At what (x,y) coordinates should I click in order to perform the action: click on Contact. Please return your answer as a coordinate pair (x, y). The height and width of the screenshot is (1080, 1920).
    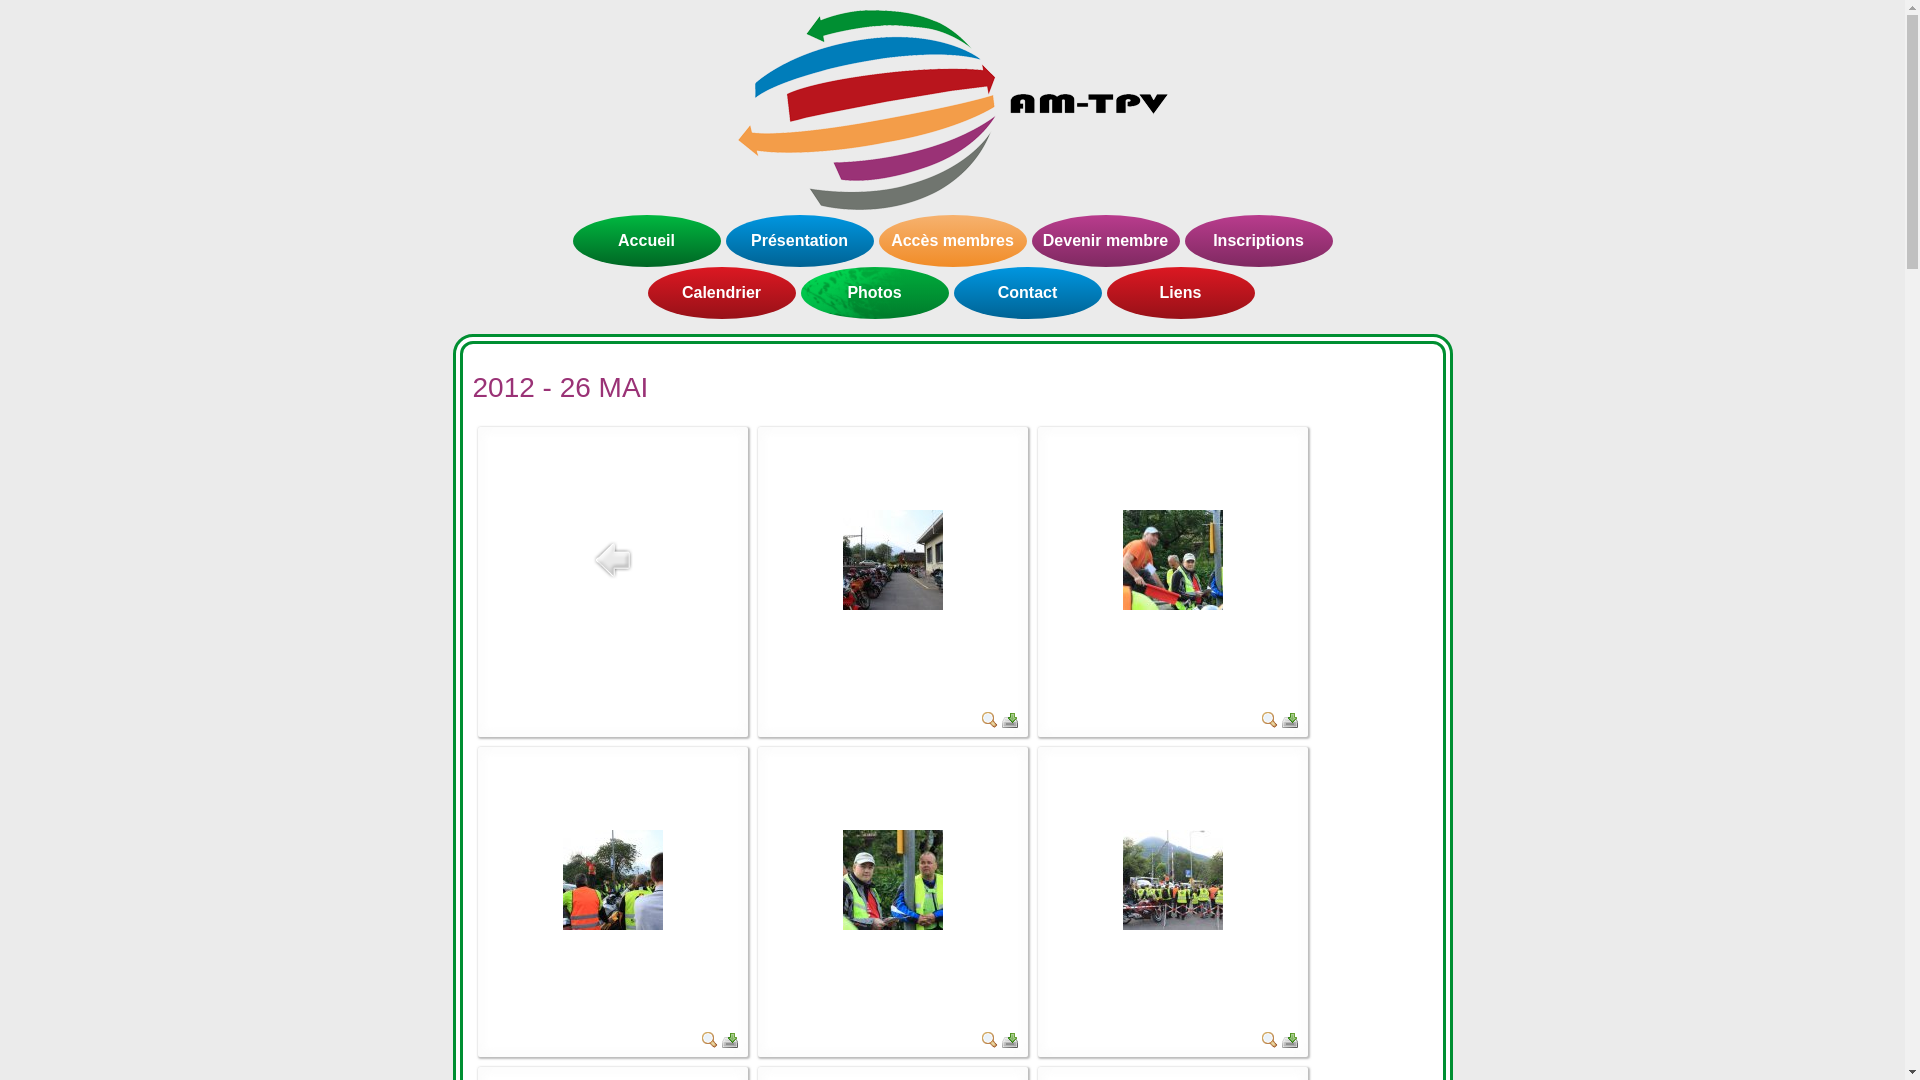
    Looking at the image, I should click on (1028, 293).